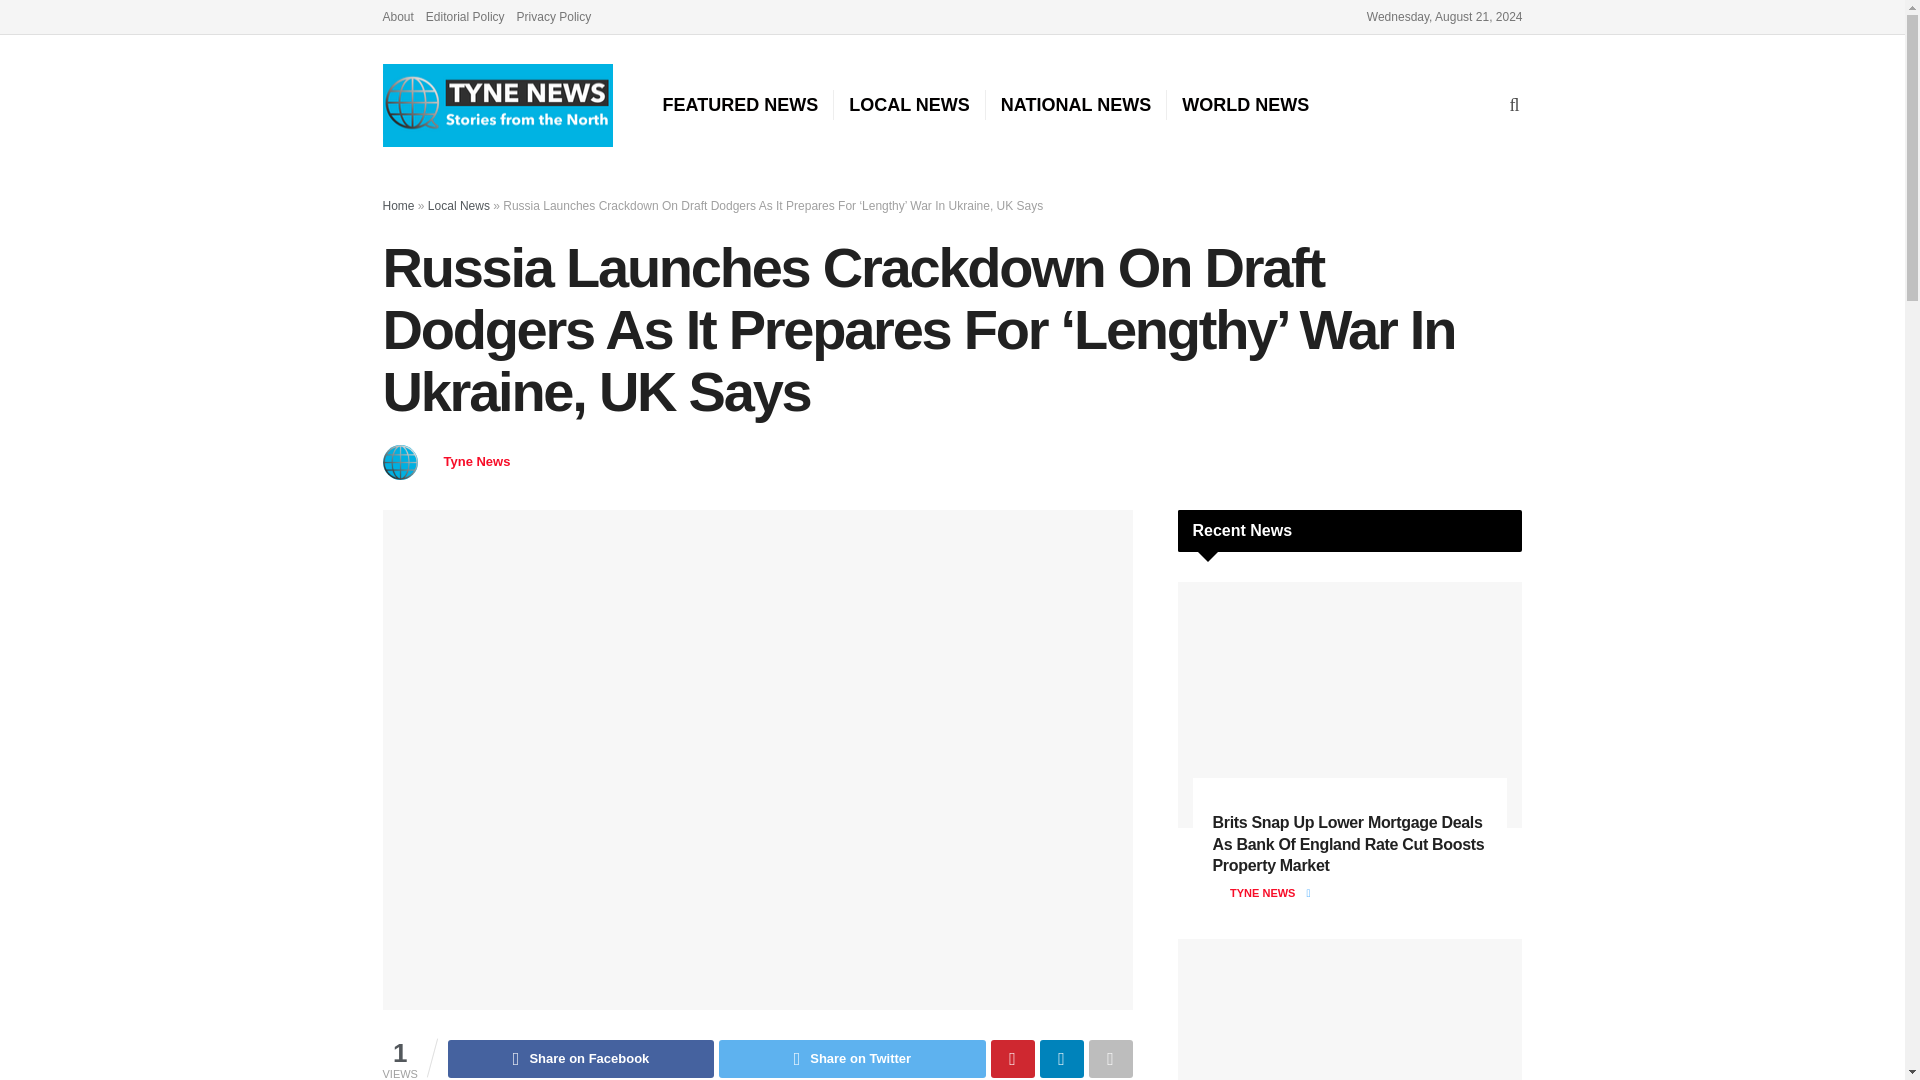 Image resolution: width=1920 pixels, height=1080 pixels. Describe the element at coordinates (585, 460) in the screenshot. I see `April 16, 2023` at that location.